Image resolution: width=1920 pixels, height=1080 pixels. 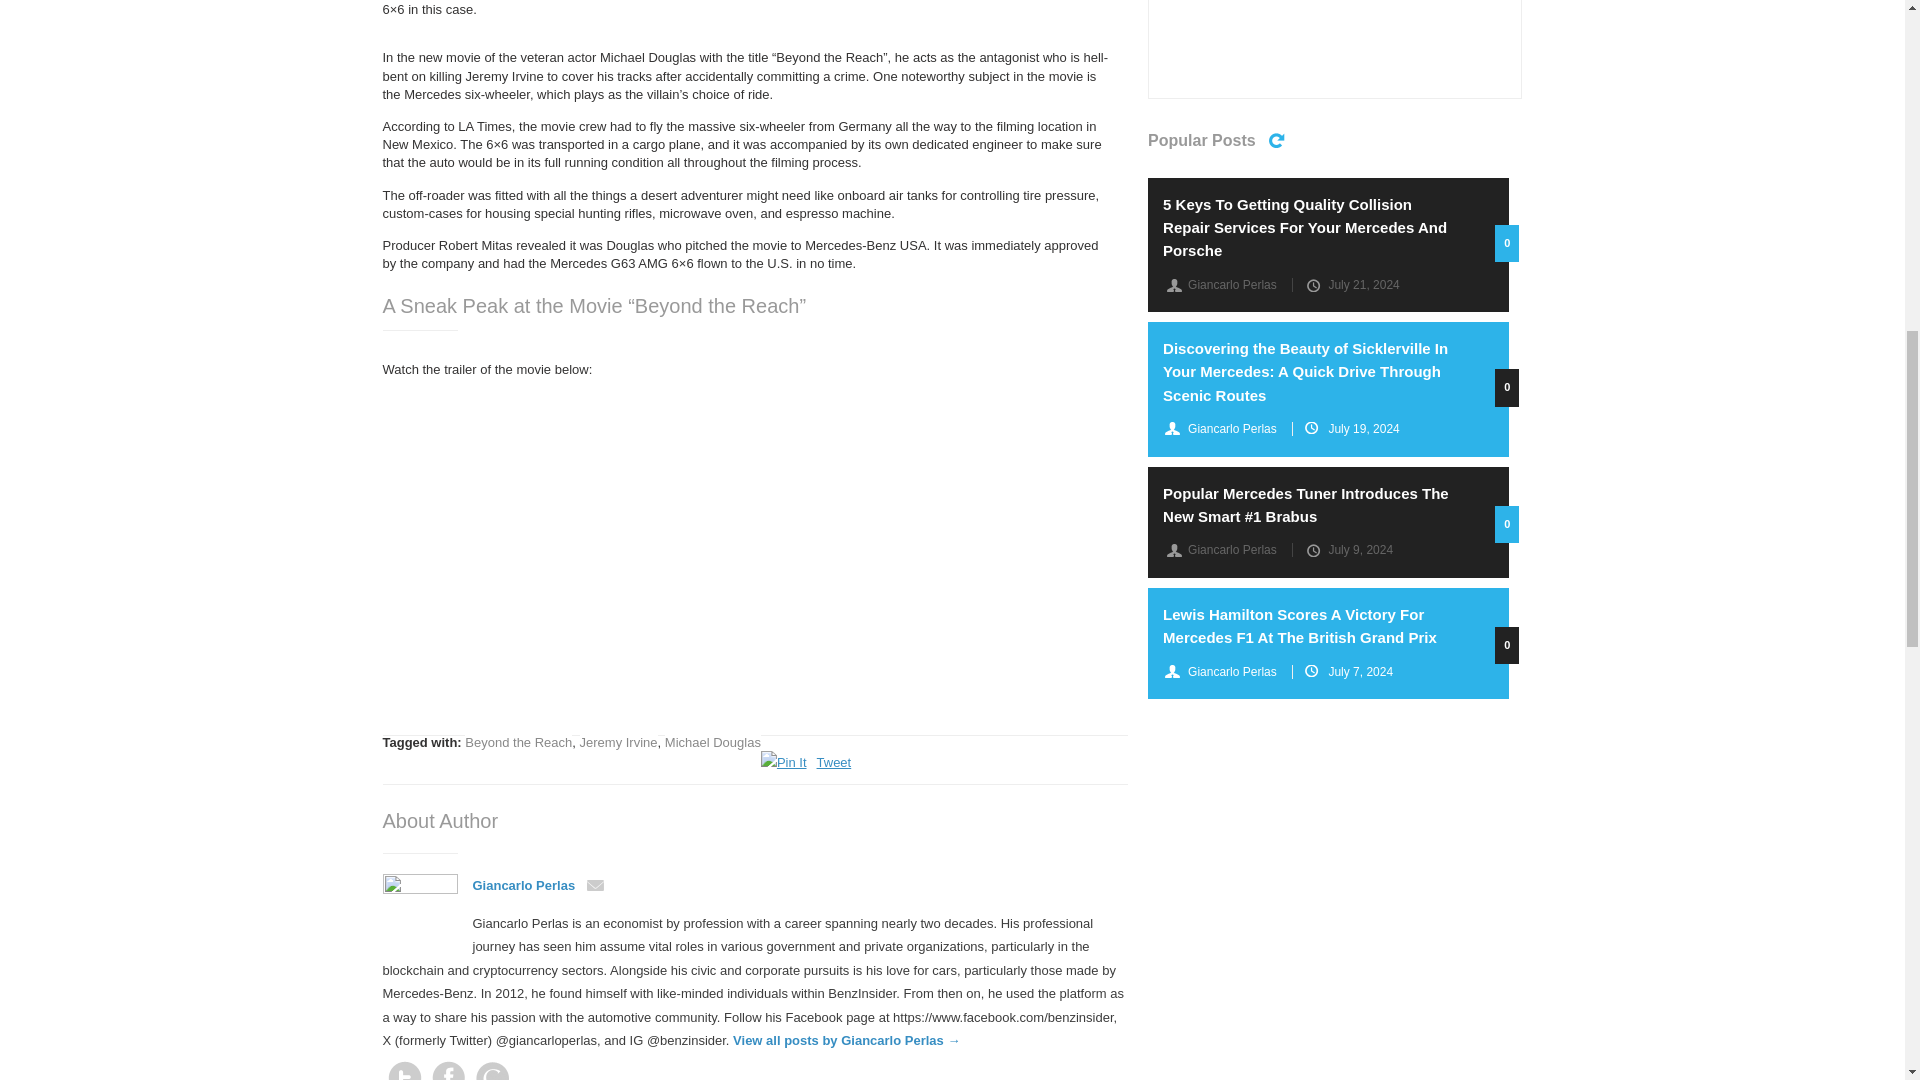 I want to click on Send email, so click(x=538, y=886).